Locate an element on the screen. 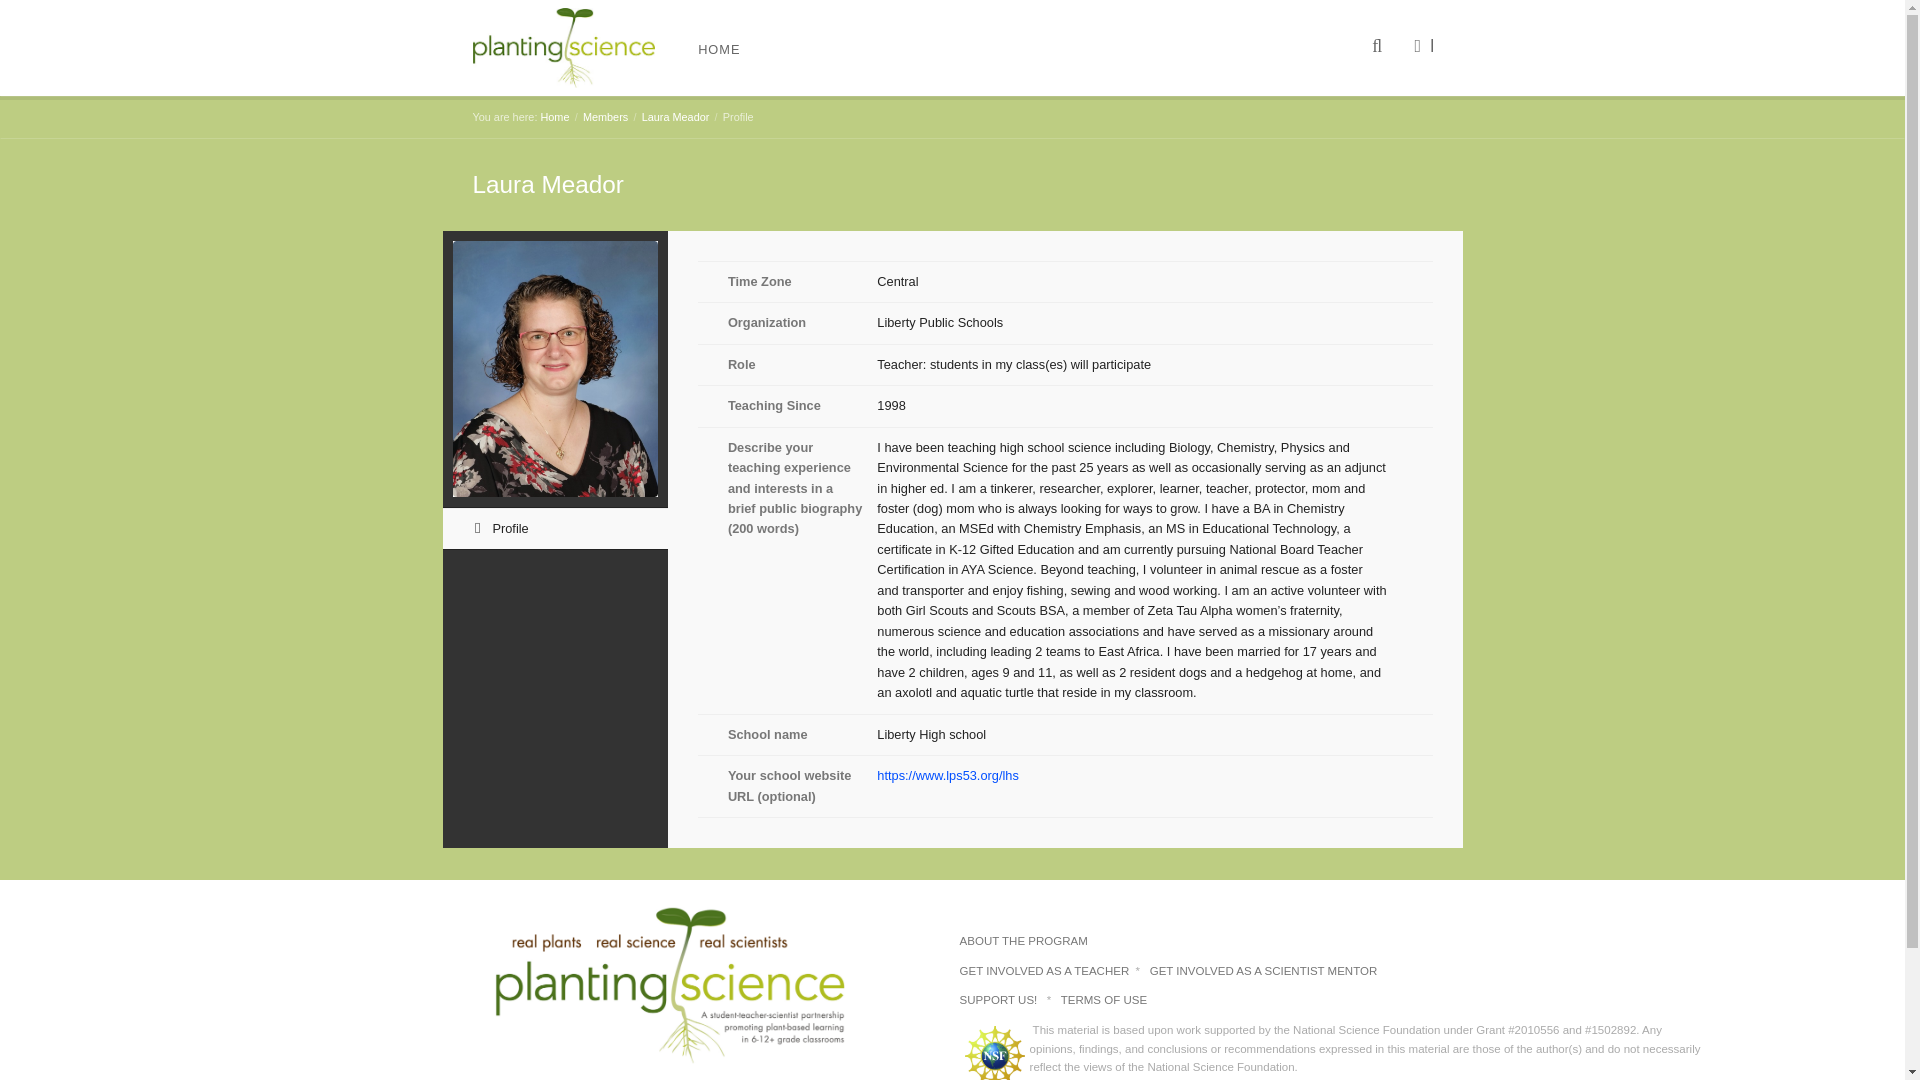 The width and height of the screenshot is (1920, 1080). TERMS OF USE is located at coordinates (1104, 999).